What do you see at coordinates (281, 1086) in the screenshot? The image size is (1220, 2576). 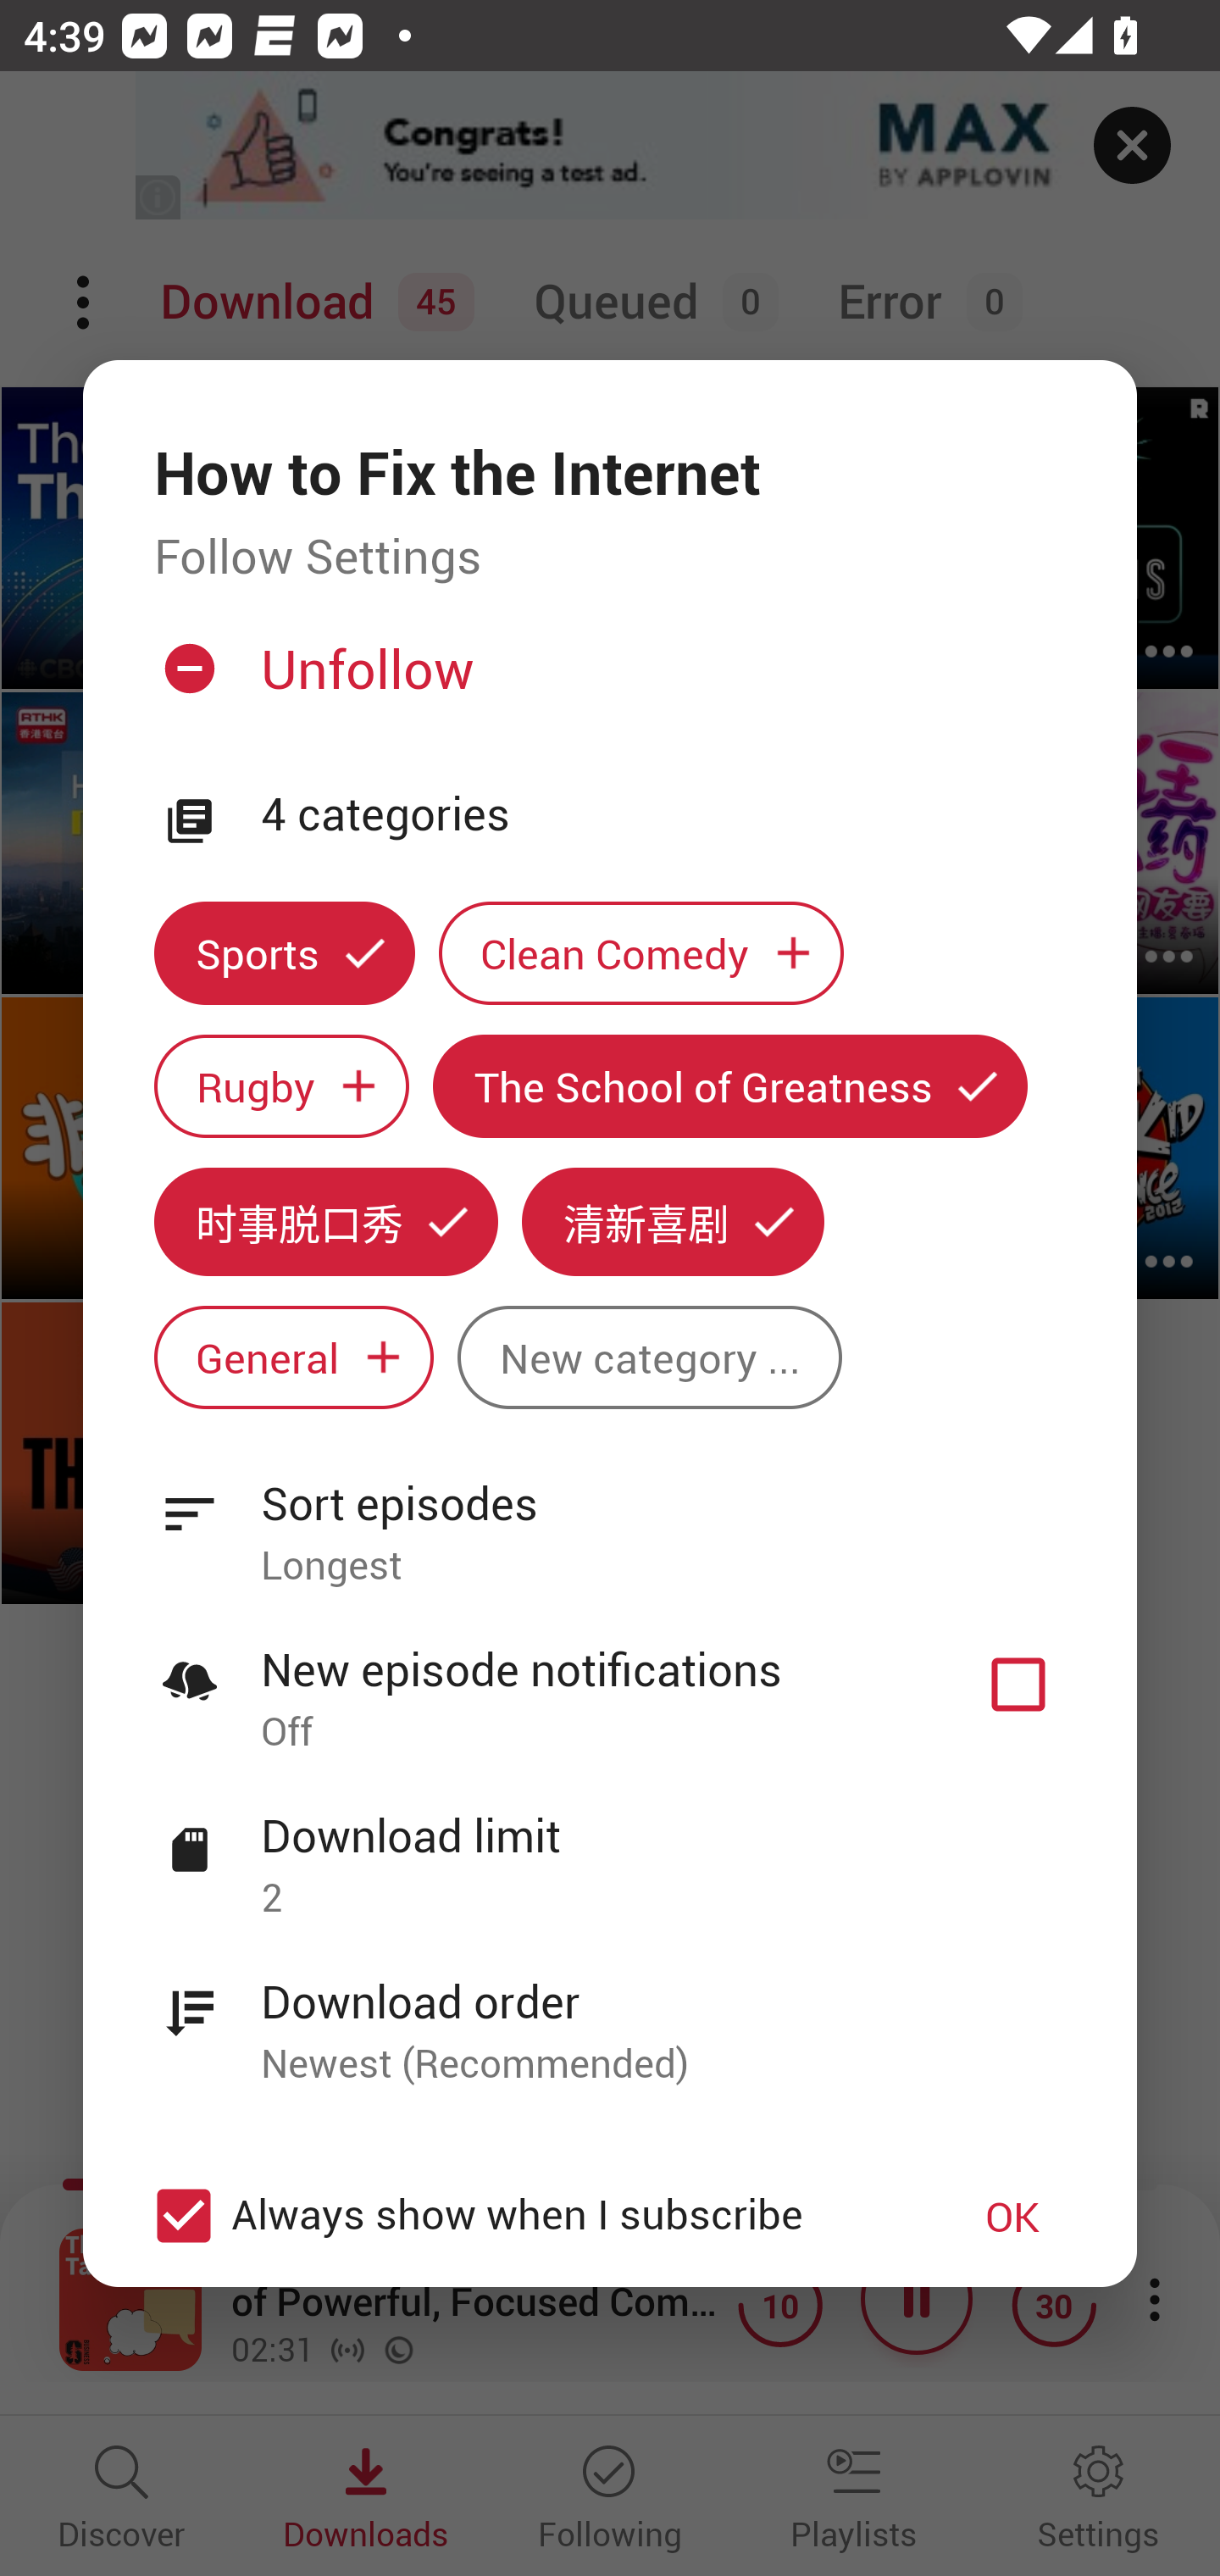 I see `Rugby` at bounding box center [281, 1086].